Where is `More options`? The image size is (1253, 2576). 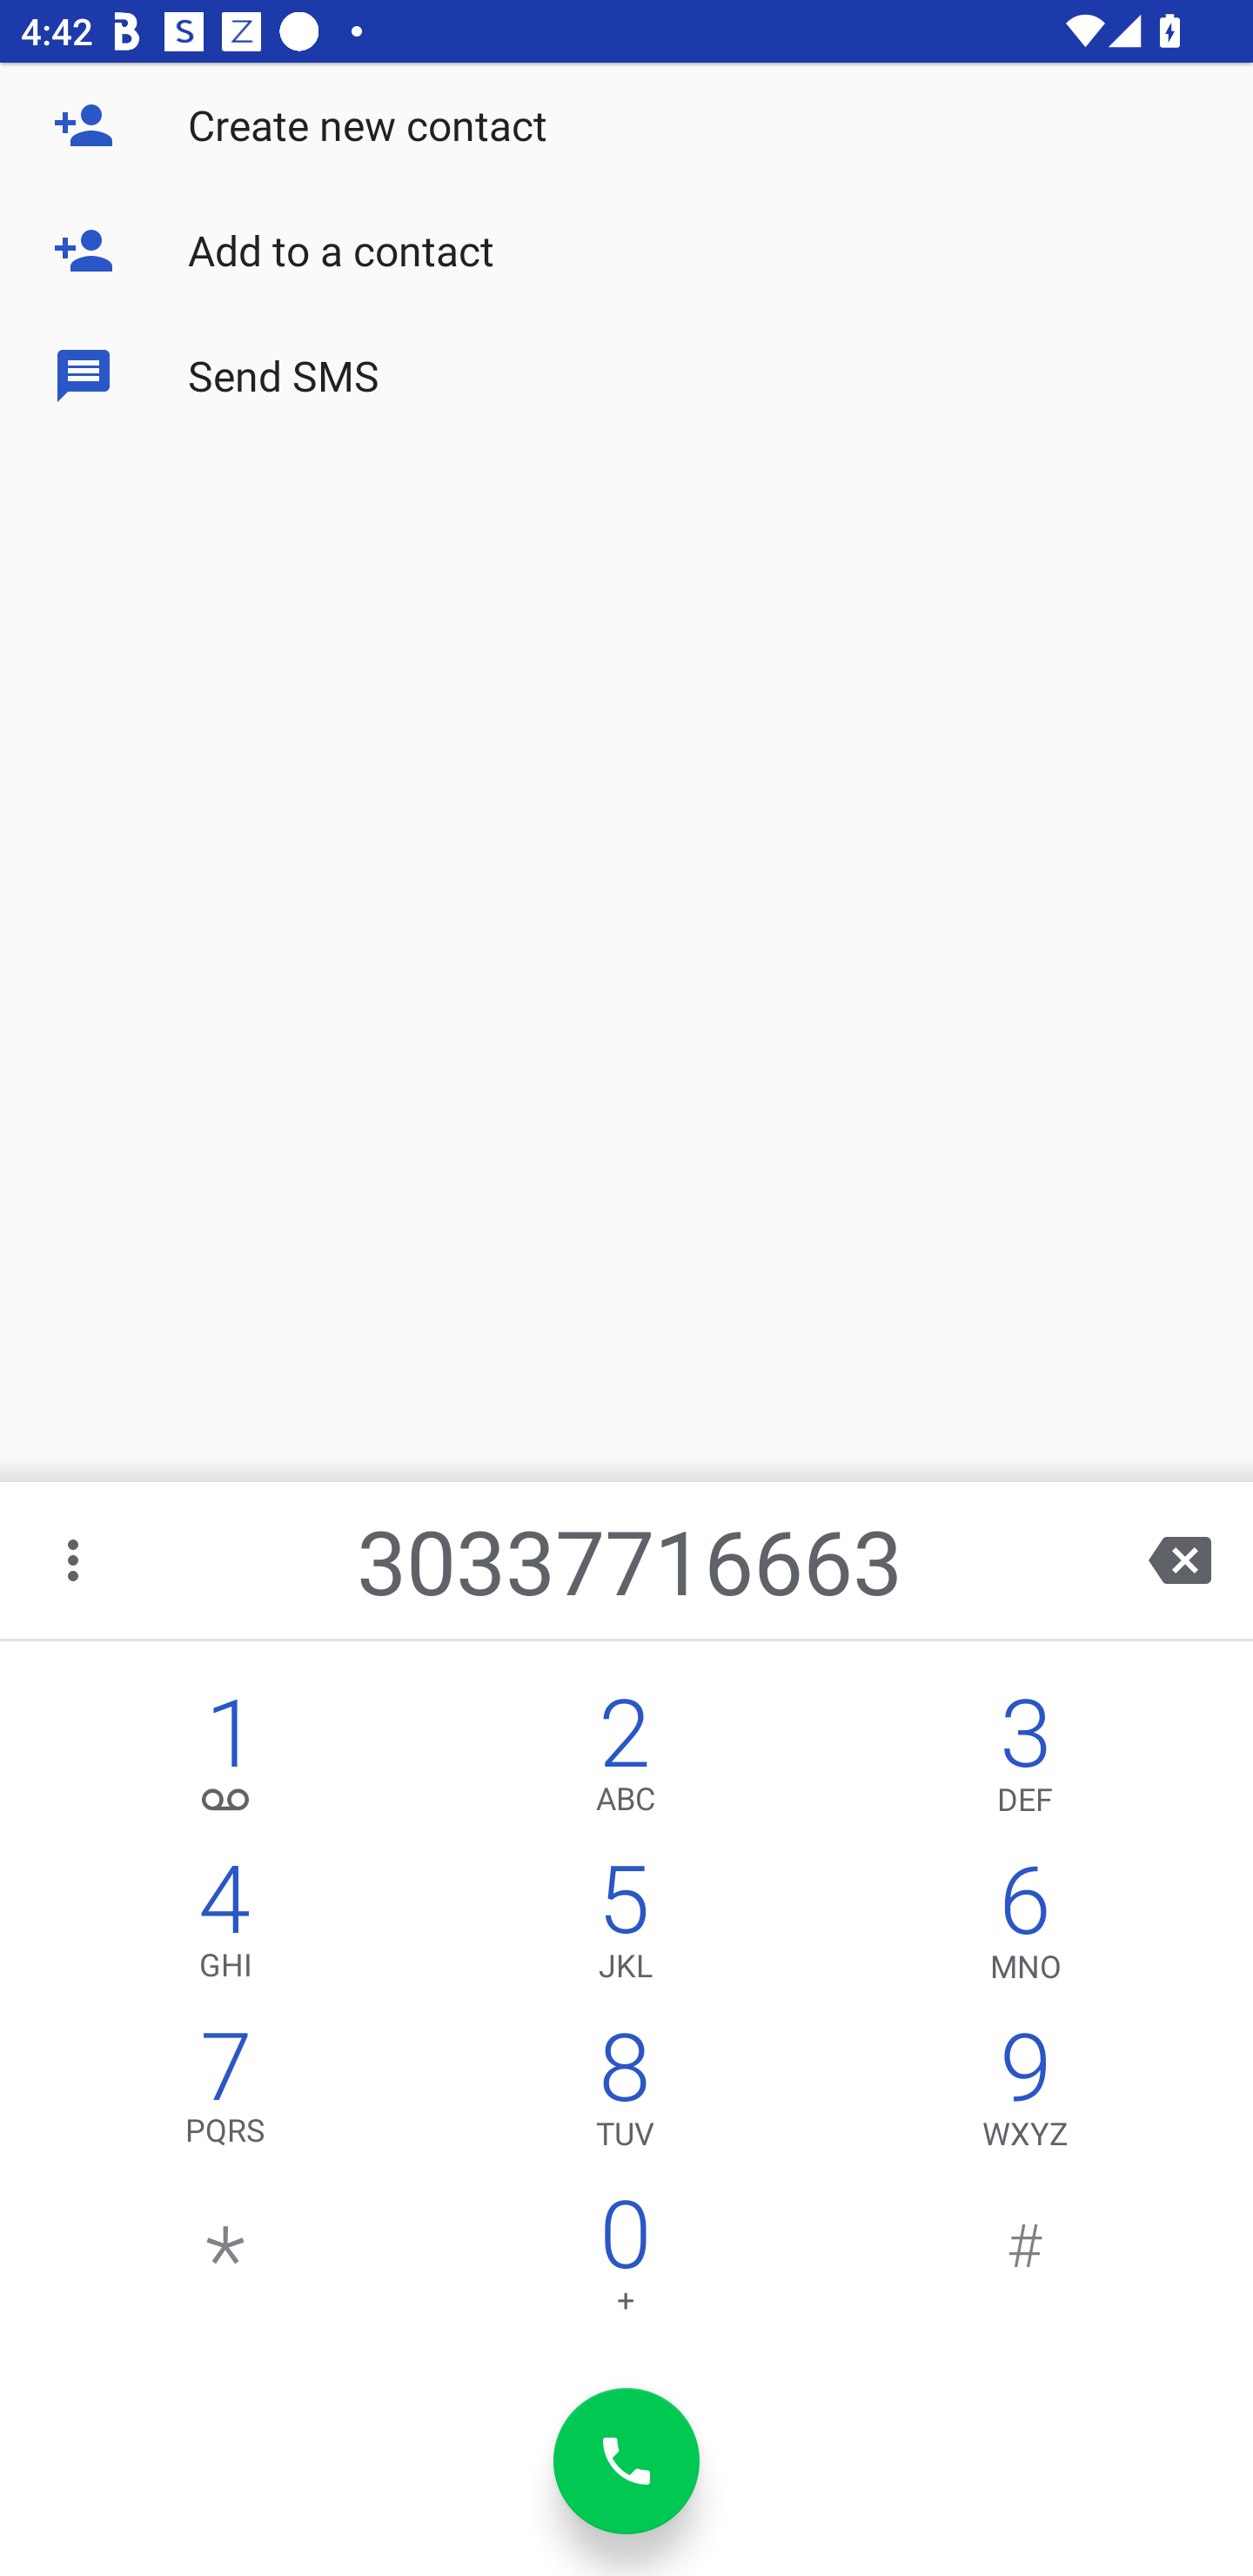 More options is located at coordinates (75, 1560).